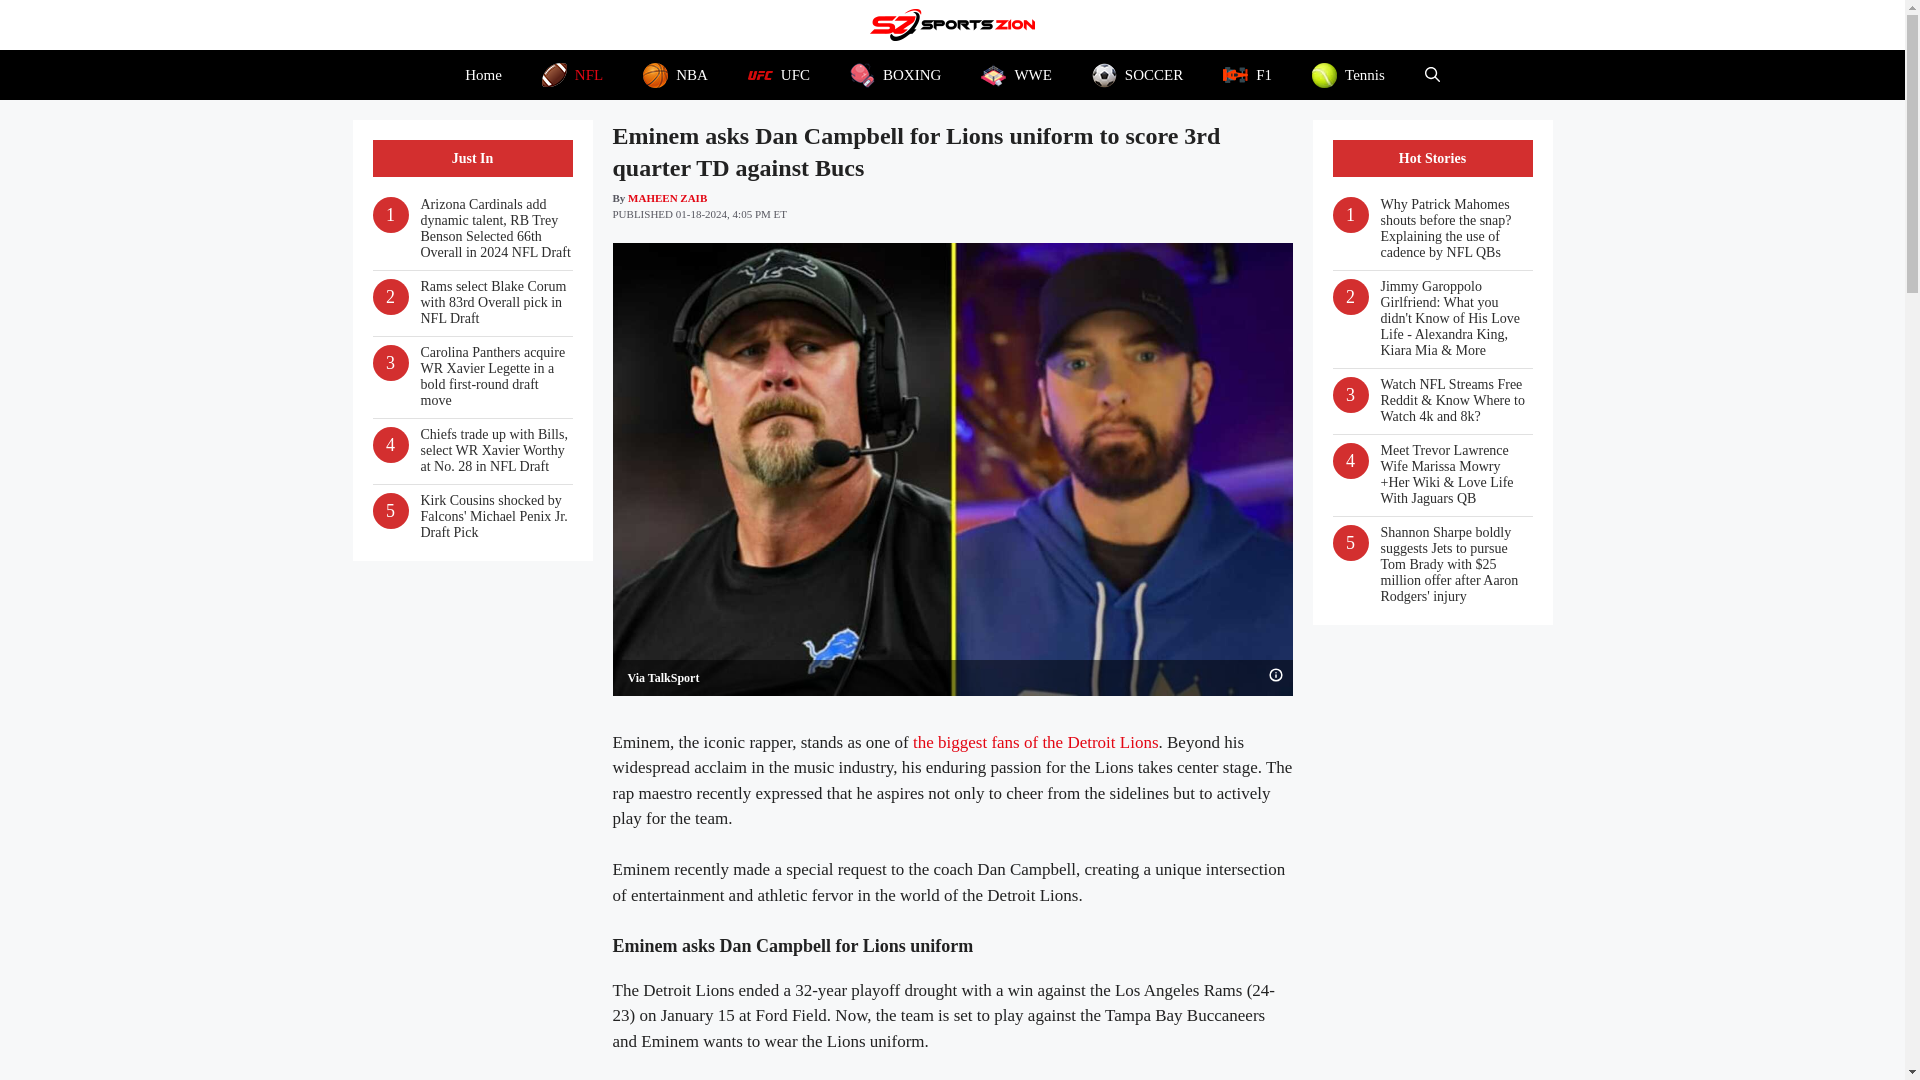 This screenshot has width=1920, height=1080. What do you see at coordinates (778, 74) in the screenshot?
I see `UFC` at bounding box center [778, 74].